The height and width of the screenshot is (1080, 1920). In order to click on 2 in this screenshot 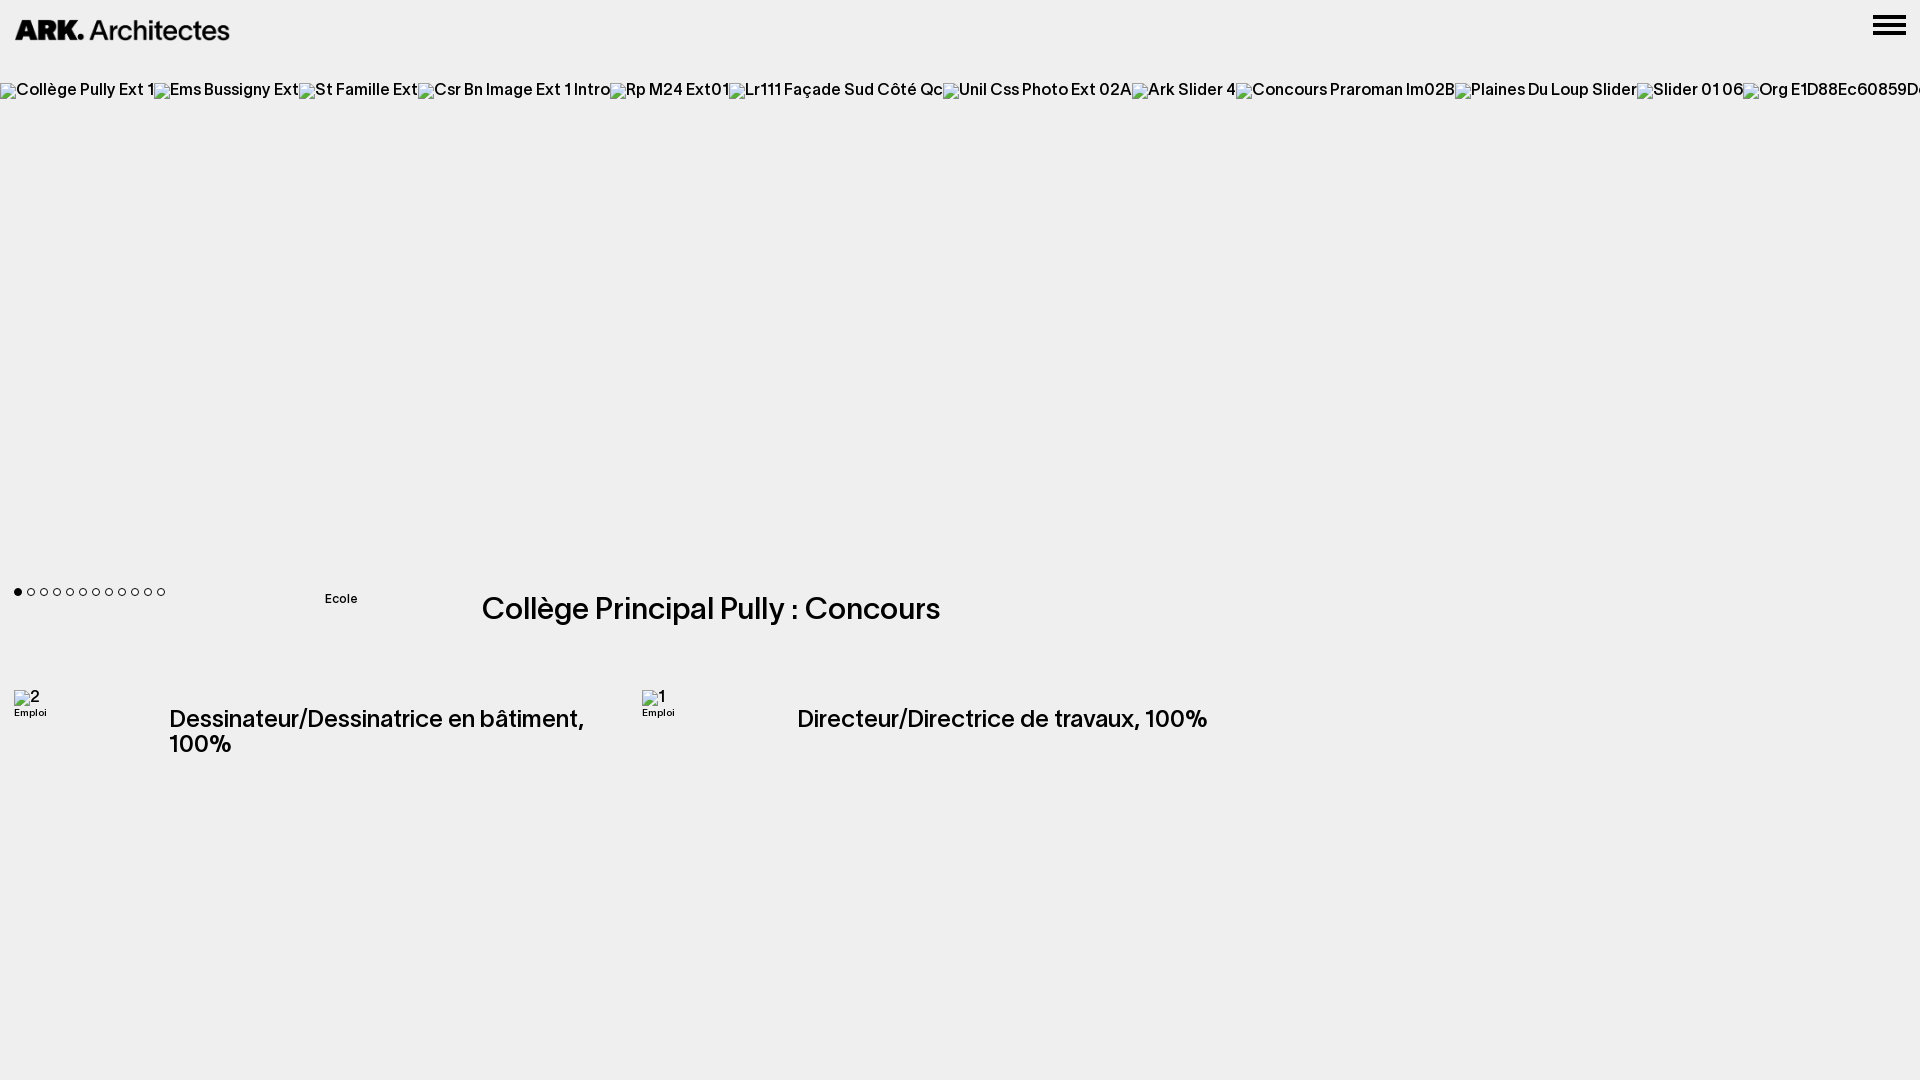, I will do `click(31, 592)`.